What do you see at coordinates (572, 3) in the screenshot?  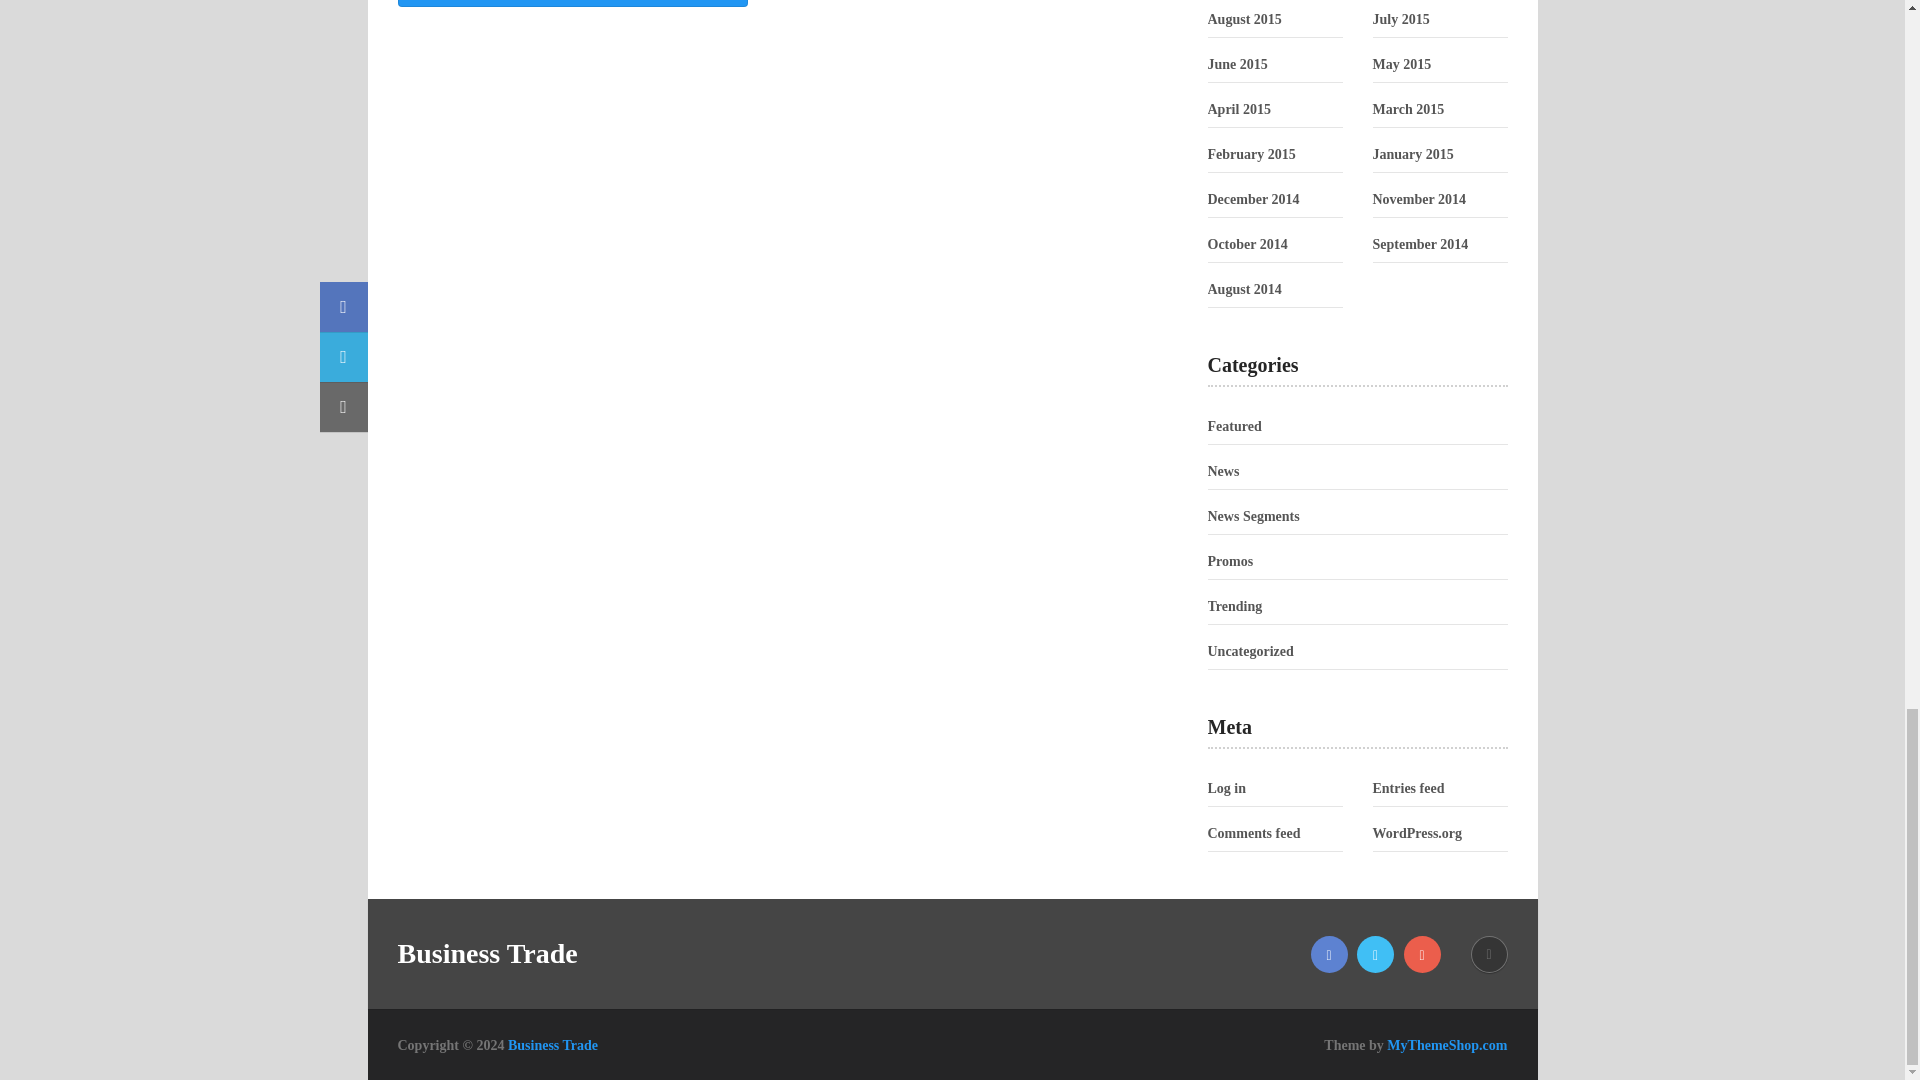 I see `Submit Your Comment` at bounding box center [572, 3].